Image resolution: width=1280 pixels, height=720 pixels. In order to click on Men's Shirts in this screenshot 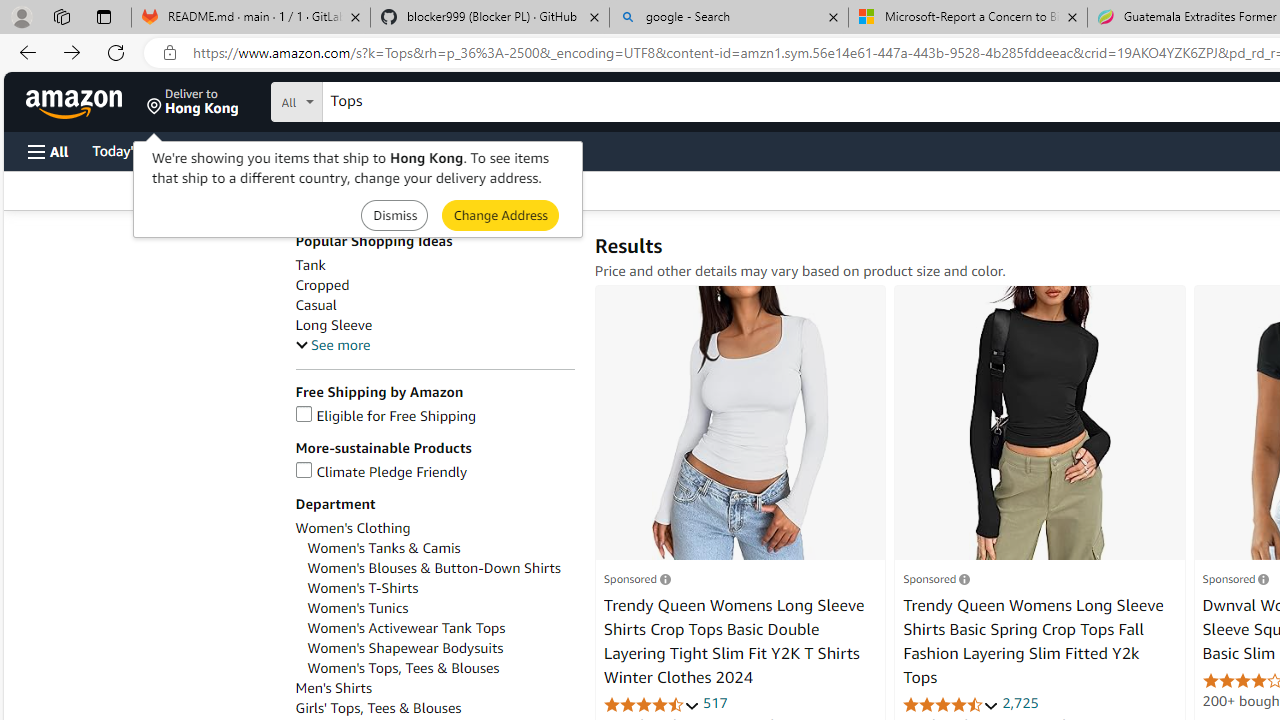, I will do `click(434, 688)`.